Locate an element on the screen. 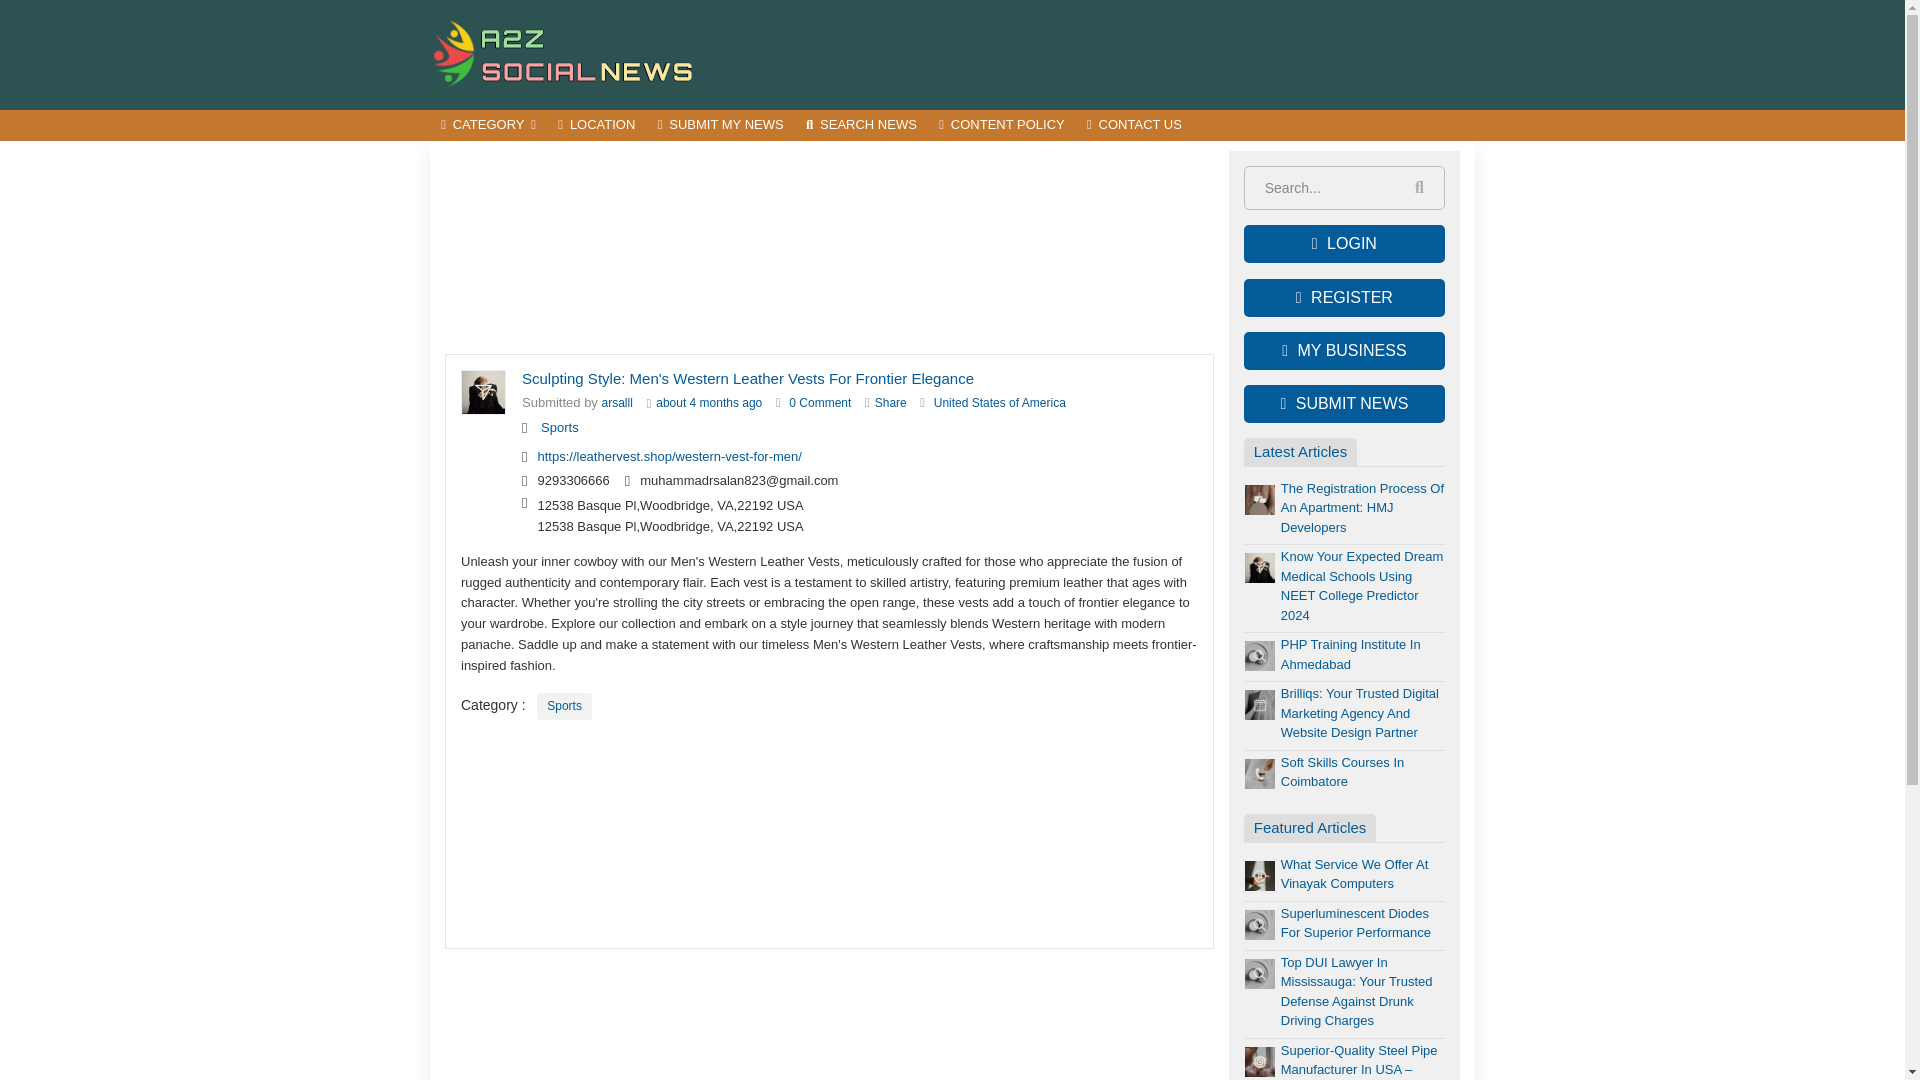 The width and height of the screenshot is (1920, 1080). Sports is located at coordinates (564, 706).